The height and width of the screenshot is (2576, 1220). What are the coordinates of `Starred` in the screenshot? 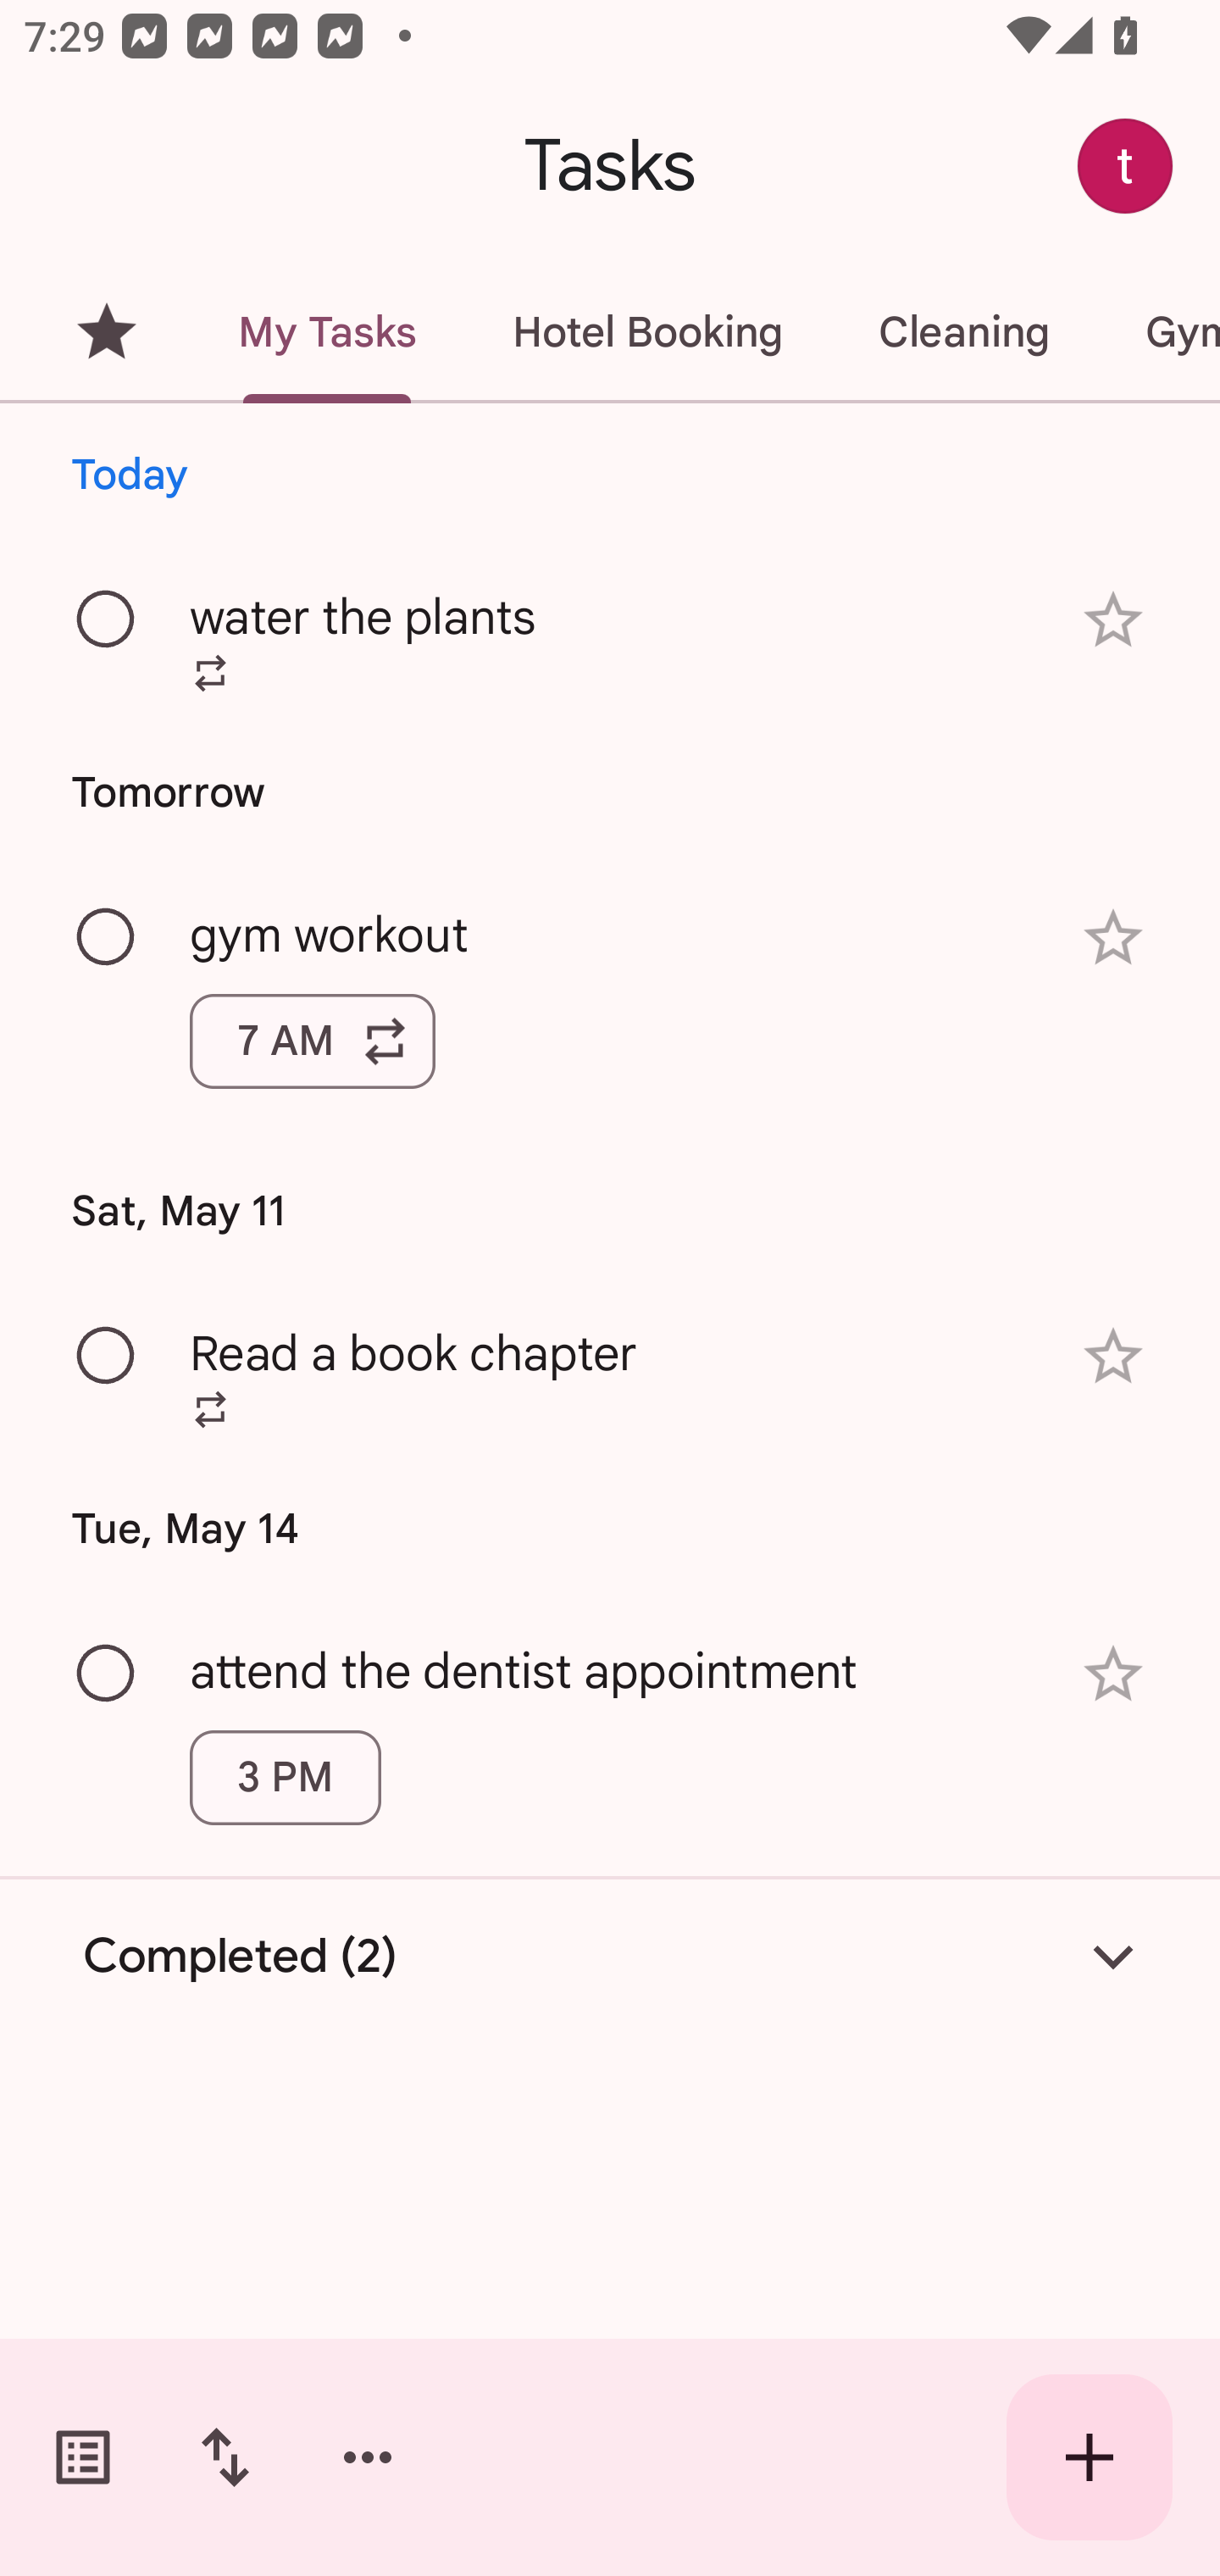 It's located at (107, 332).